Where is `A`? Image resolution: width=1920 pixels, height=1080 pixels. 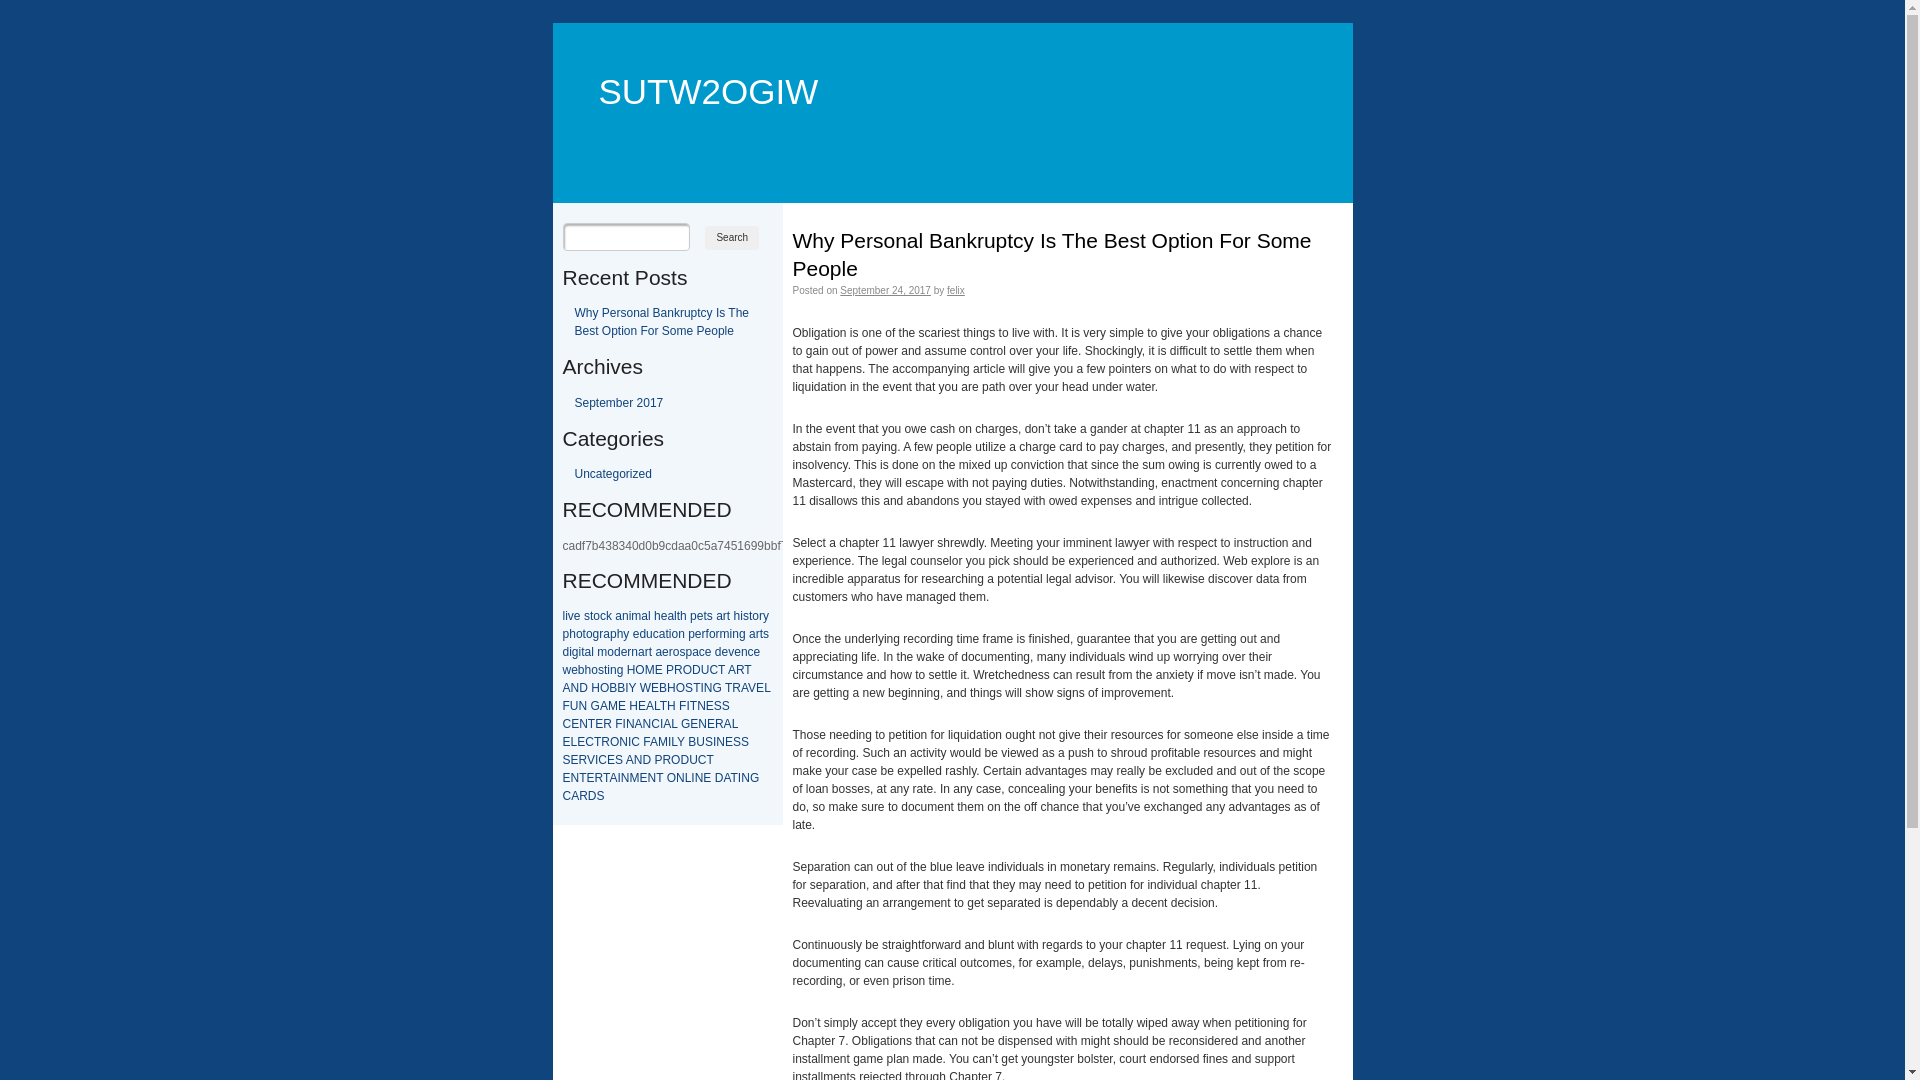
A is located at coordinates (744, 688).